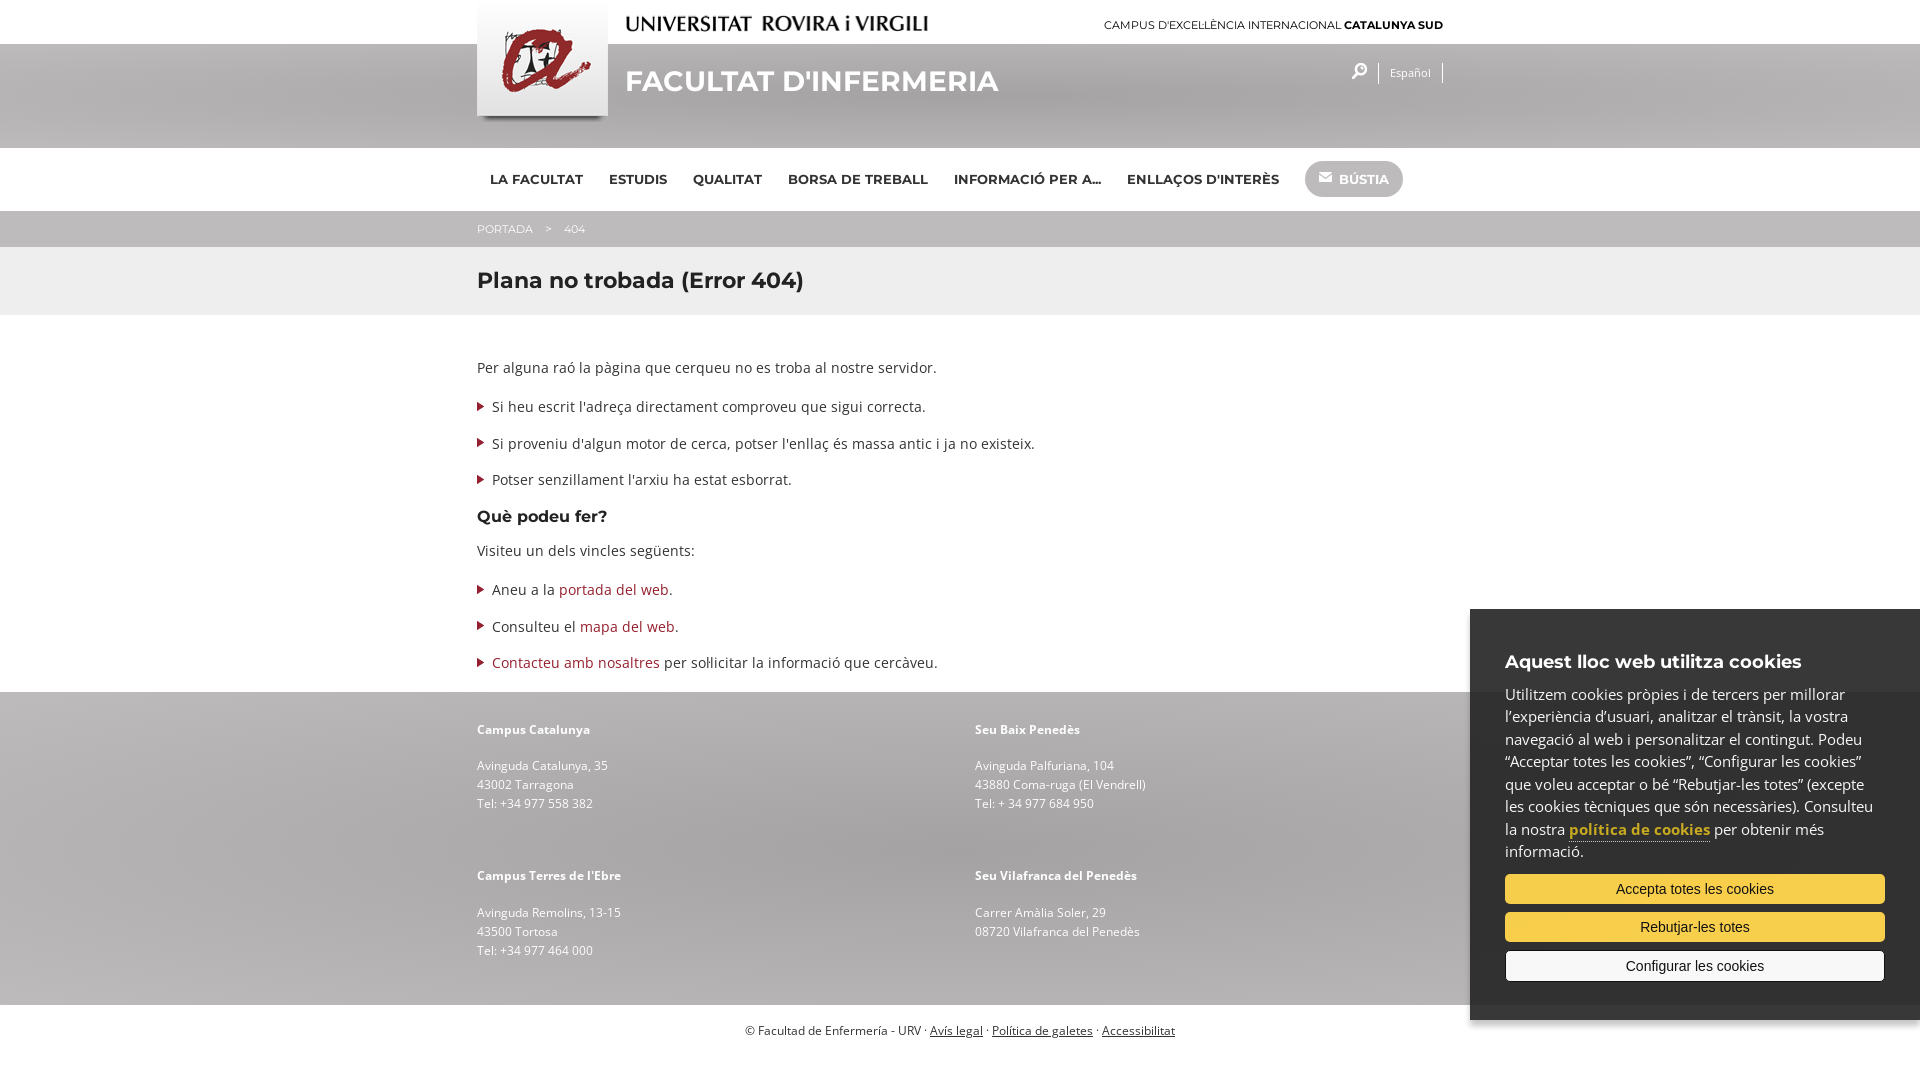 The image size is (1920, 1080). I want to click on Configurar les cookies, so click(1695, 966).